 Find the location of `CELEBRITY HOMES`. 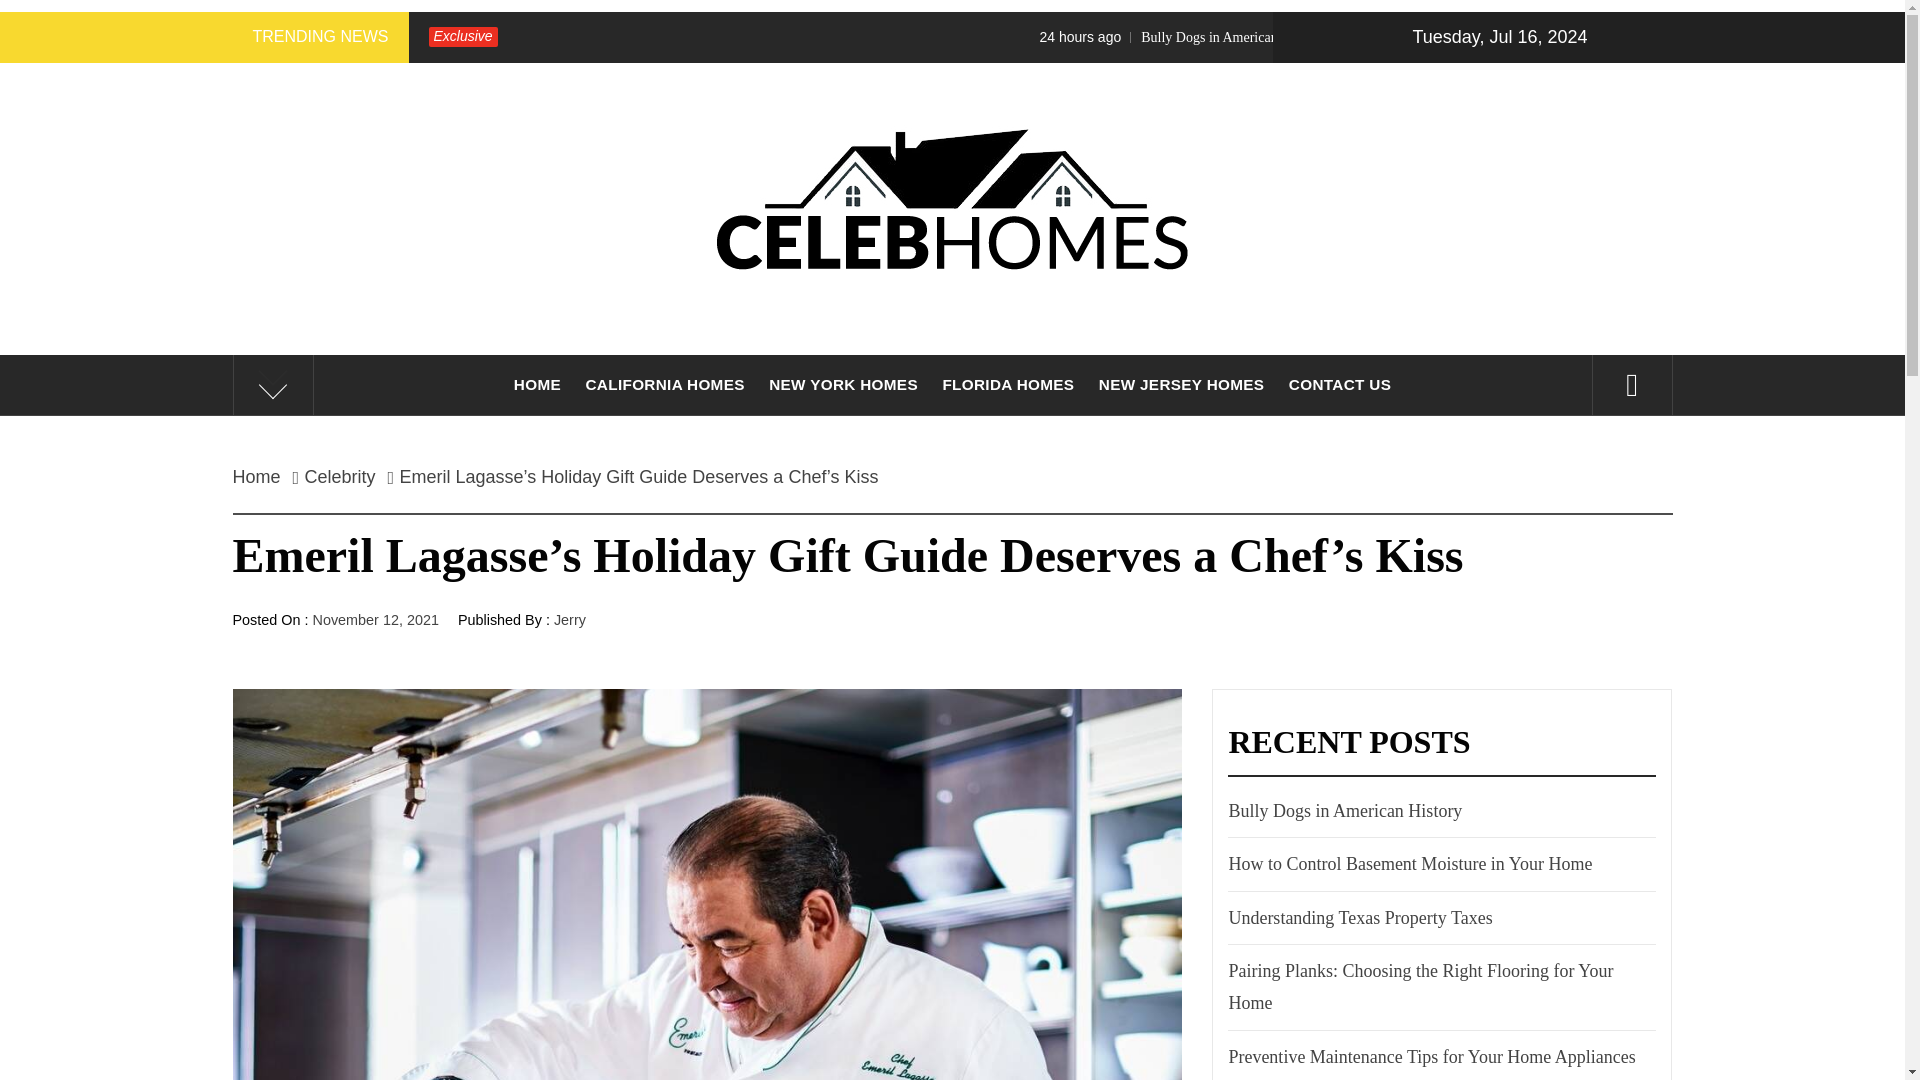

CELEBRITY HOMES is located at coordinates (952, 378).